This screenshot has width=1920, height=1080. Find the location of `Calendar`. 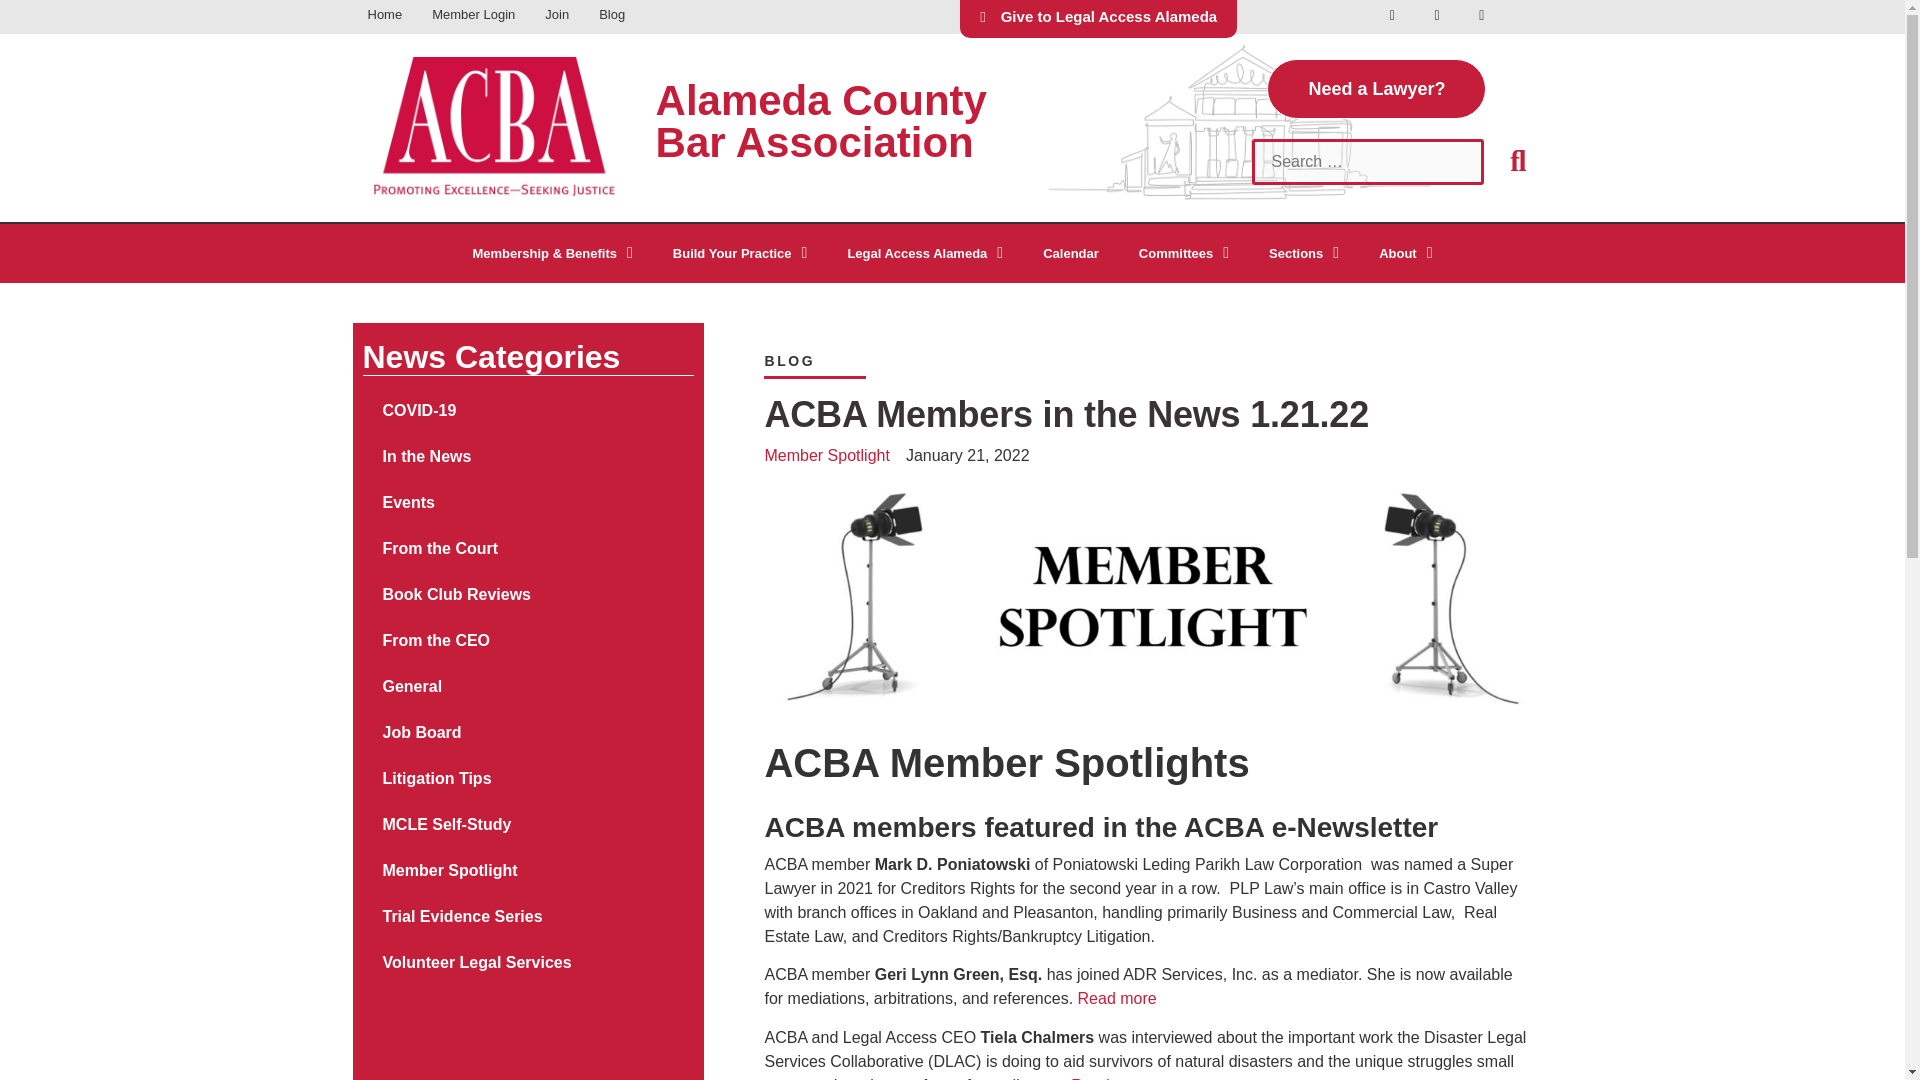

Calendar is located at coordinates (1071, 254).